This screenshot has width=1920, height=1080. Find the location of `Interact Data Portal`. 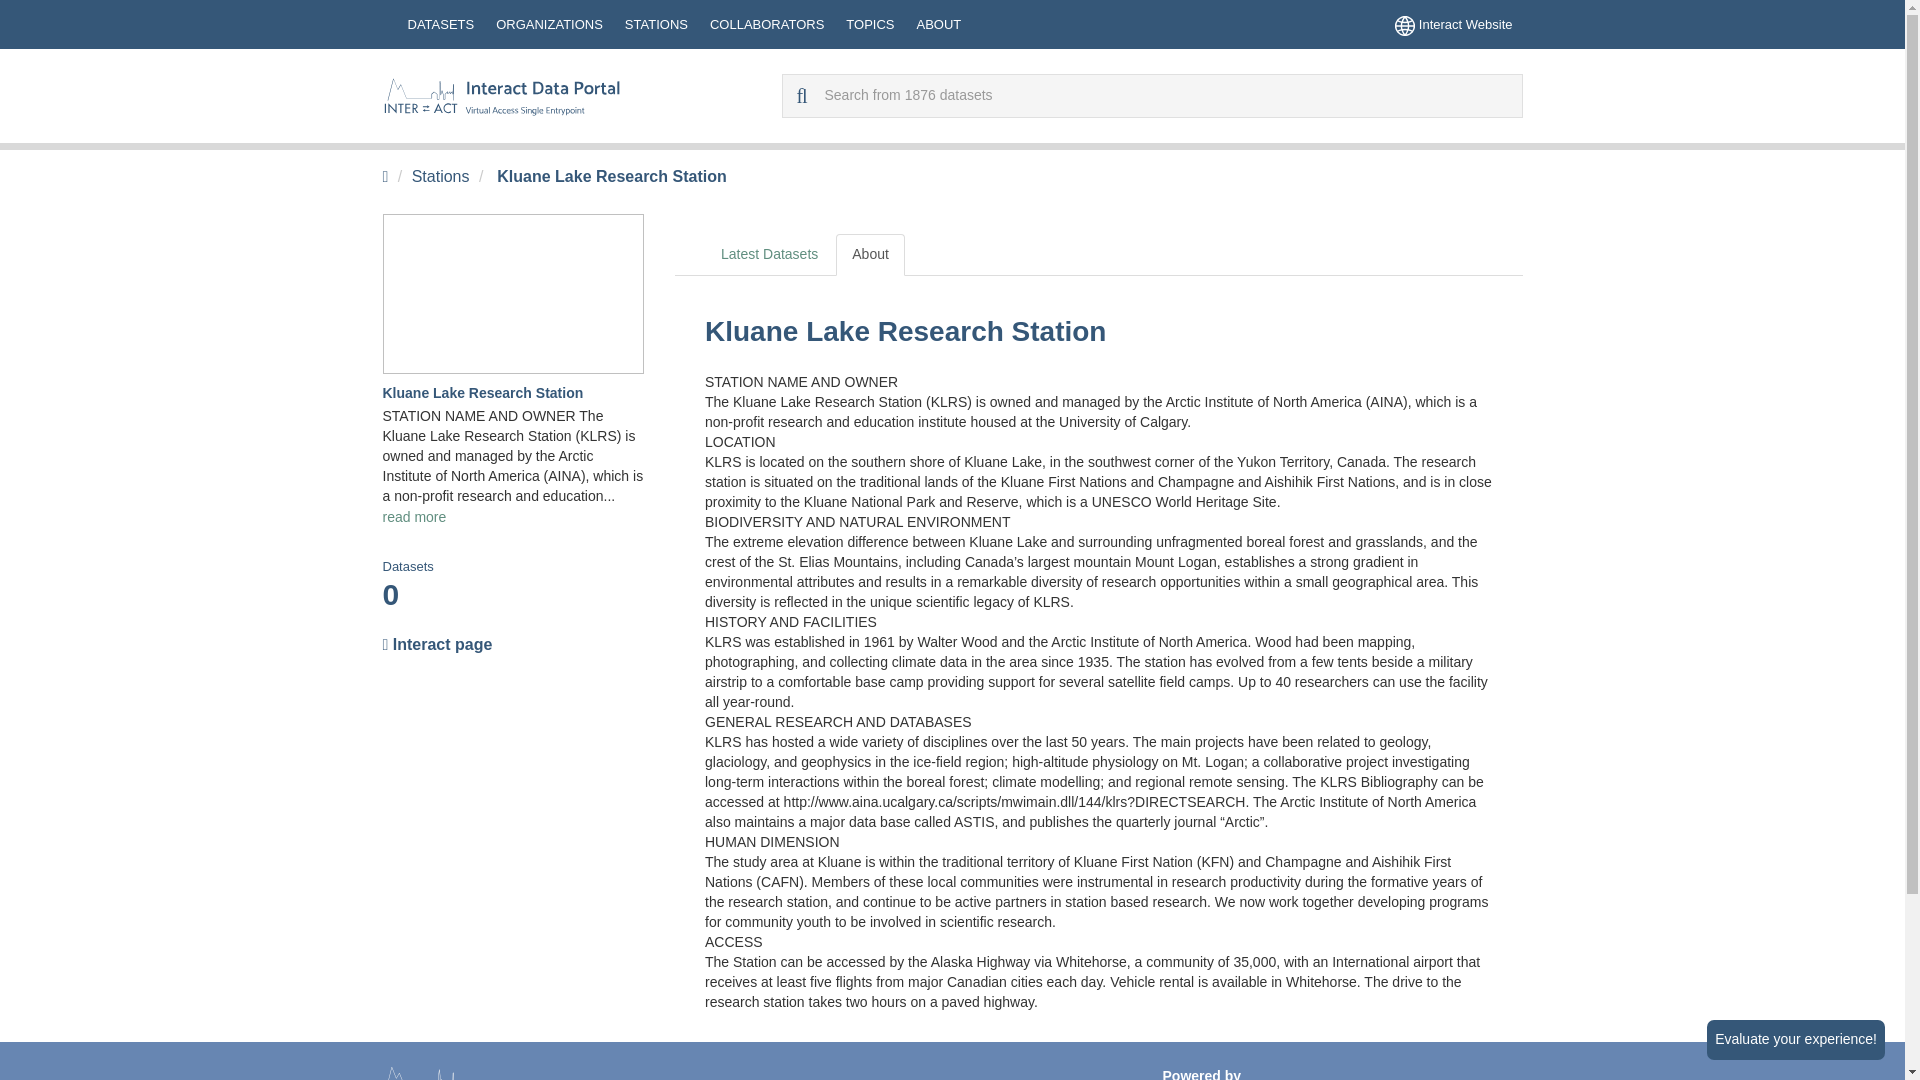

Interact Data Portal is located at coordinates (501, 96).